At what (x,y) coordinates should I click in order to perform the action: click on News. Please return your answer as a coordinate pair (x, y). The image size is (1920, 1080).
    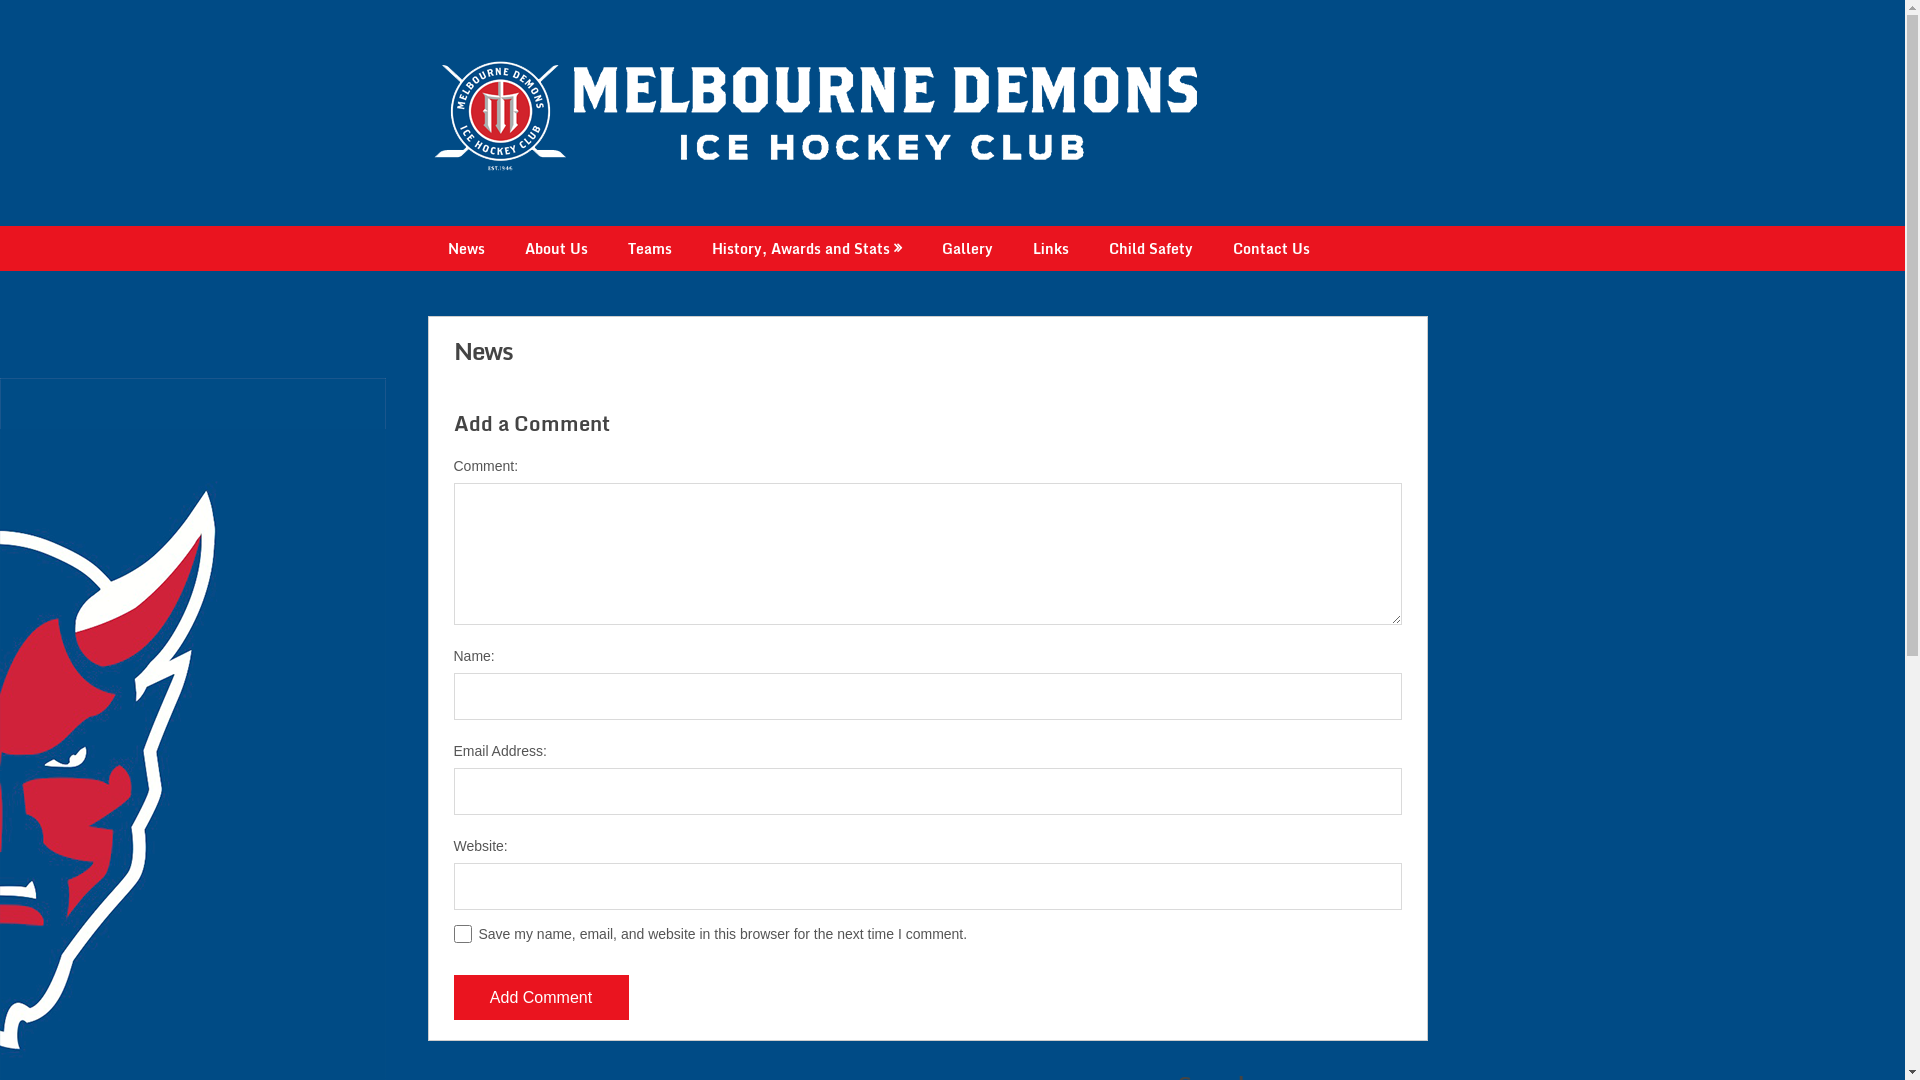
    Looking at the image, I should click on (466, 248).